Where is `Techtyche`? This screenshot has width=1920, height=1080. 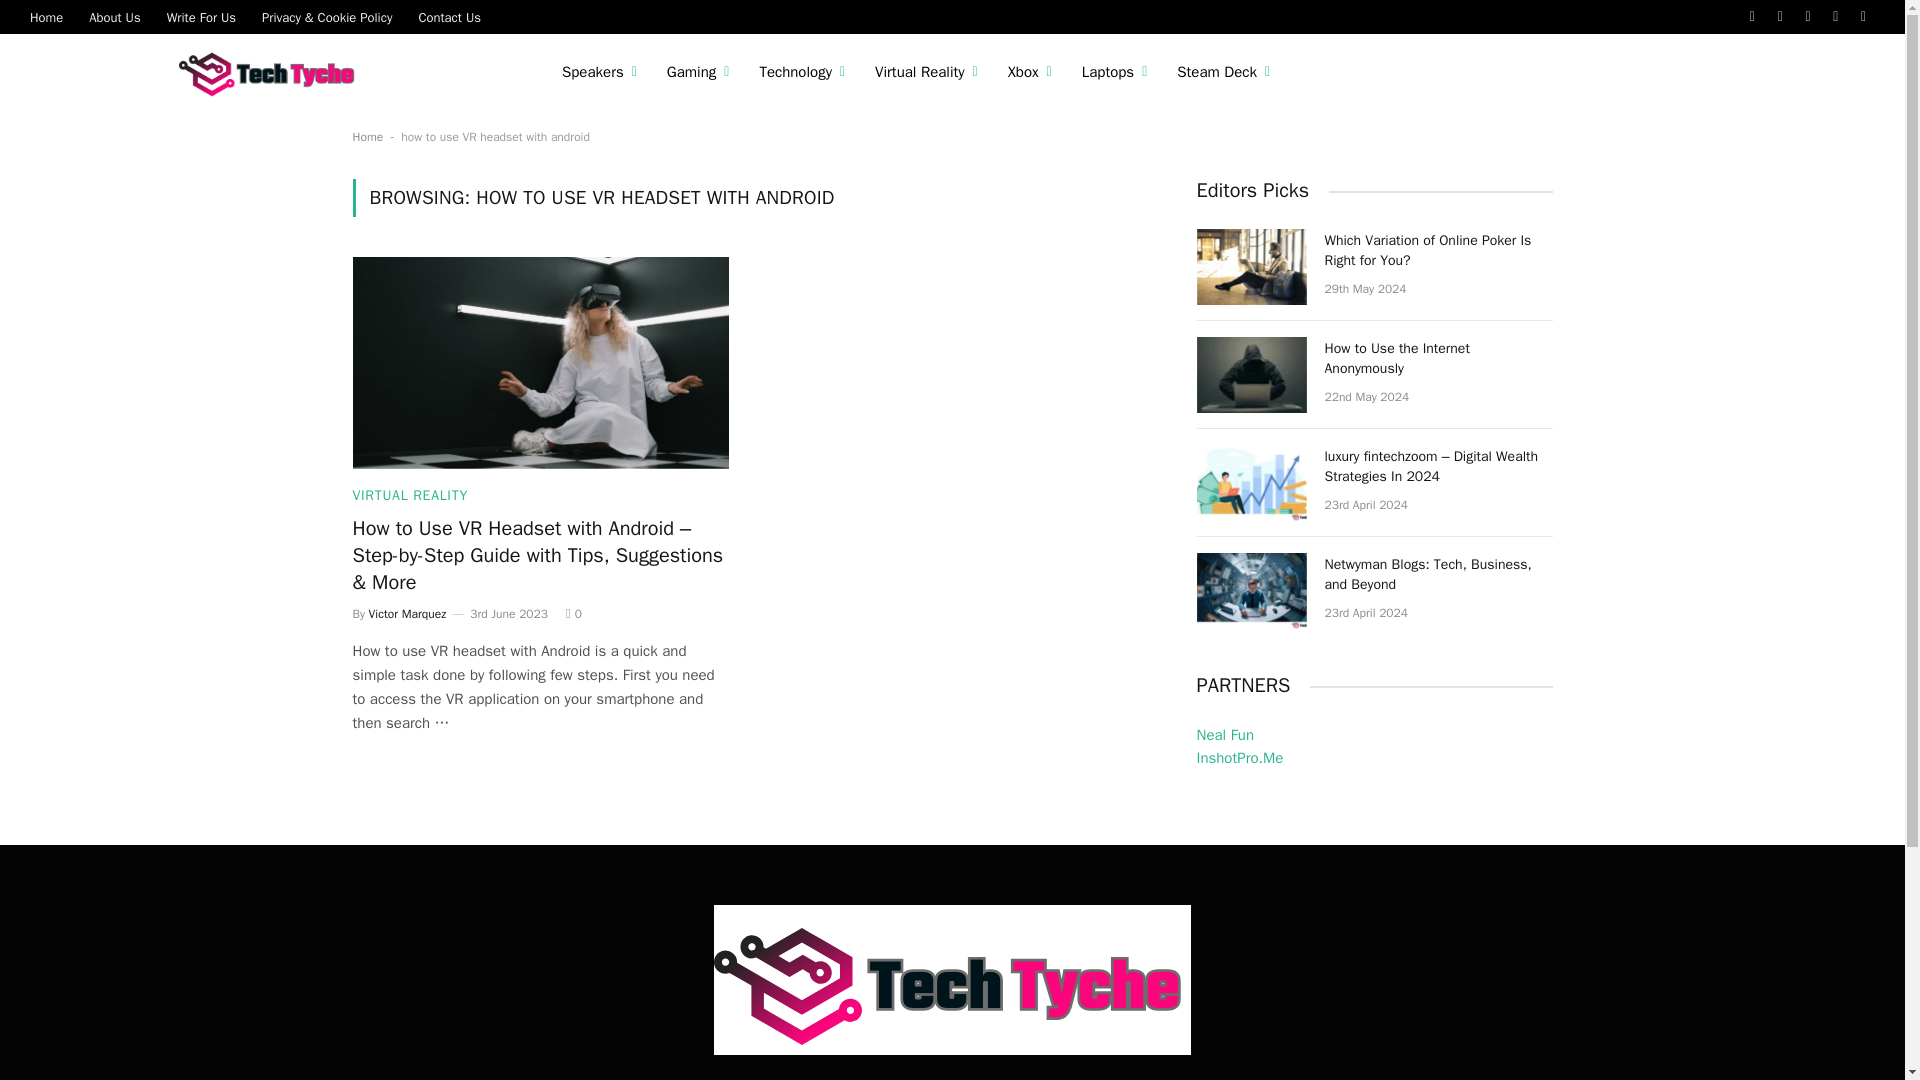
Techtyche is located at coordinates (271, 72).